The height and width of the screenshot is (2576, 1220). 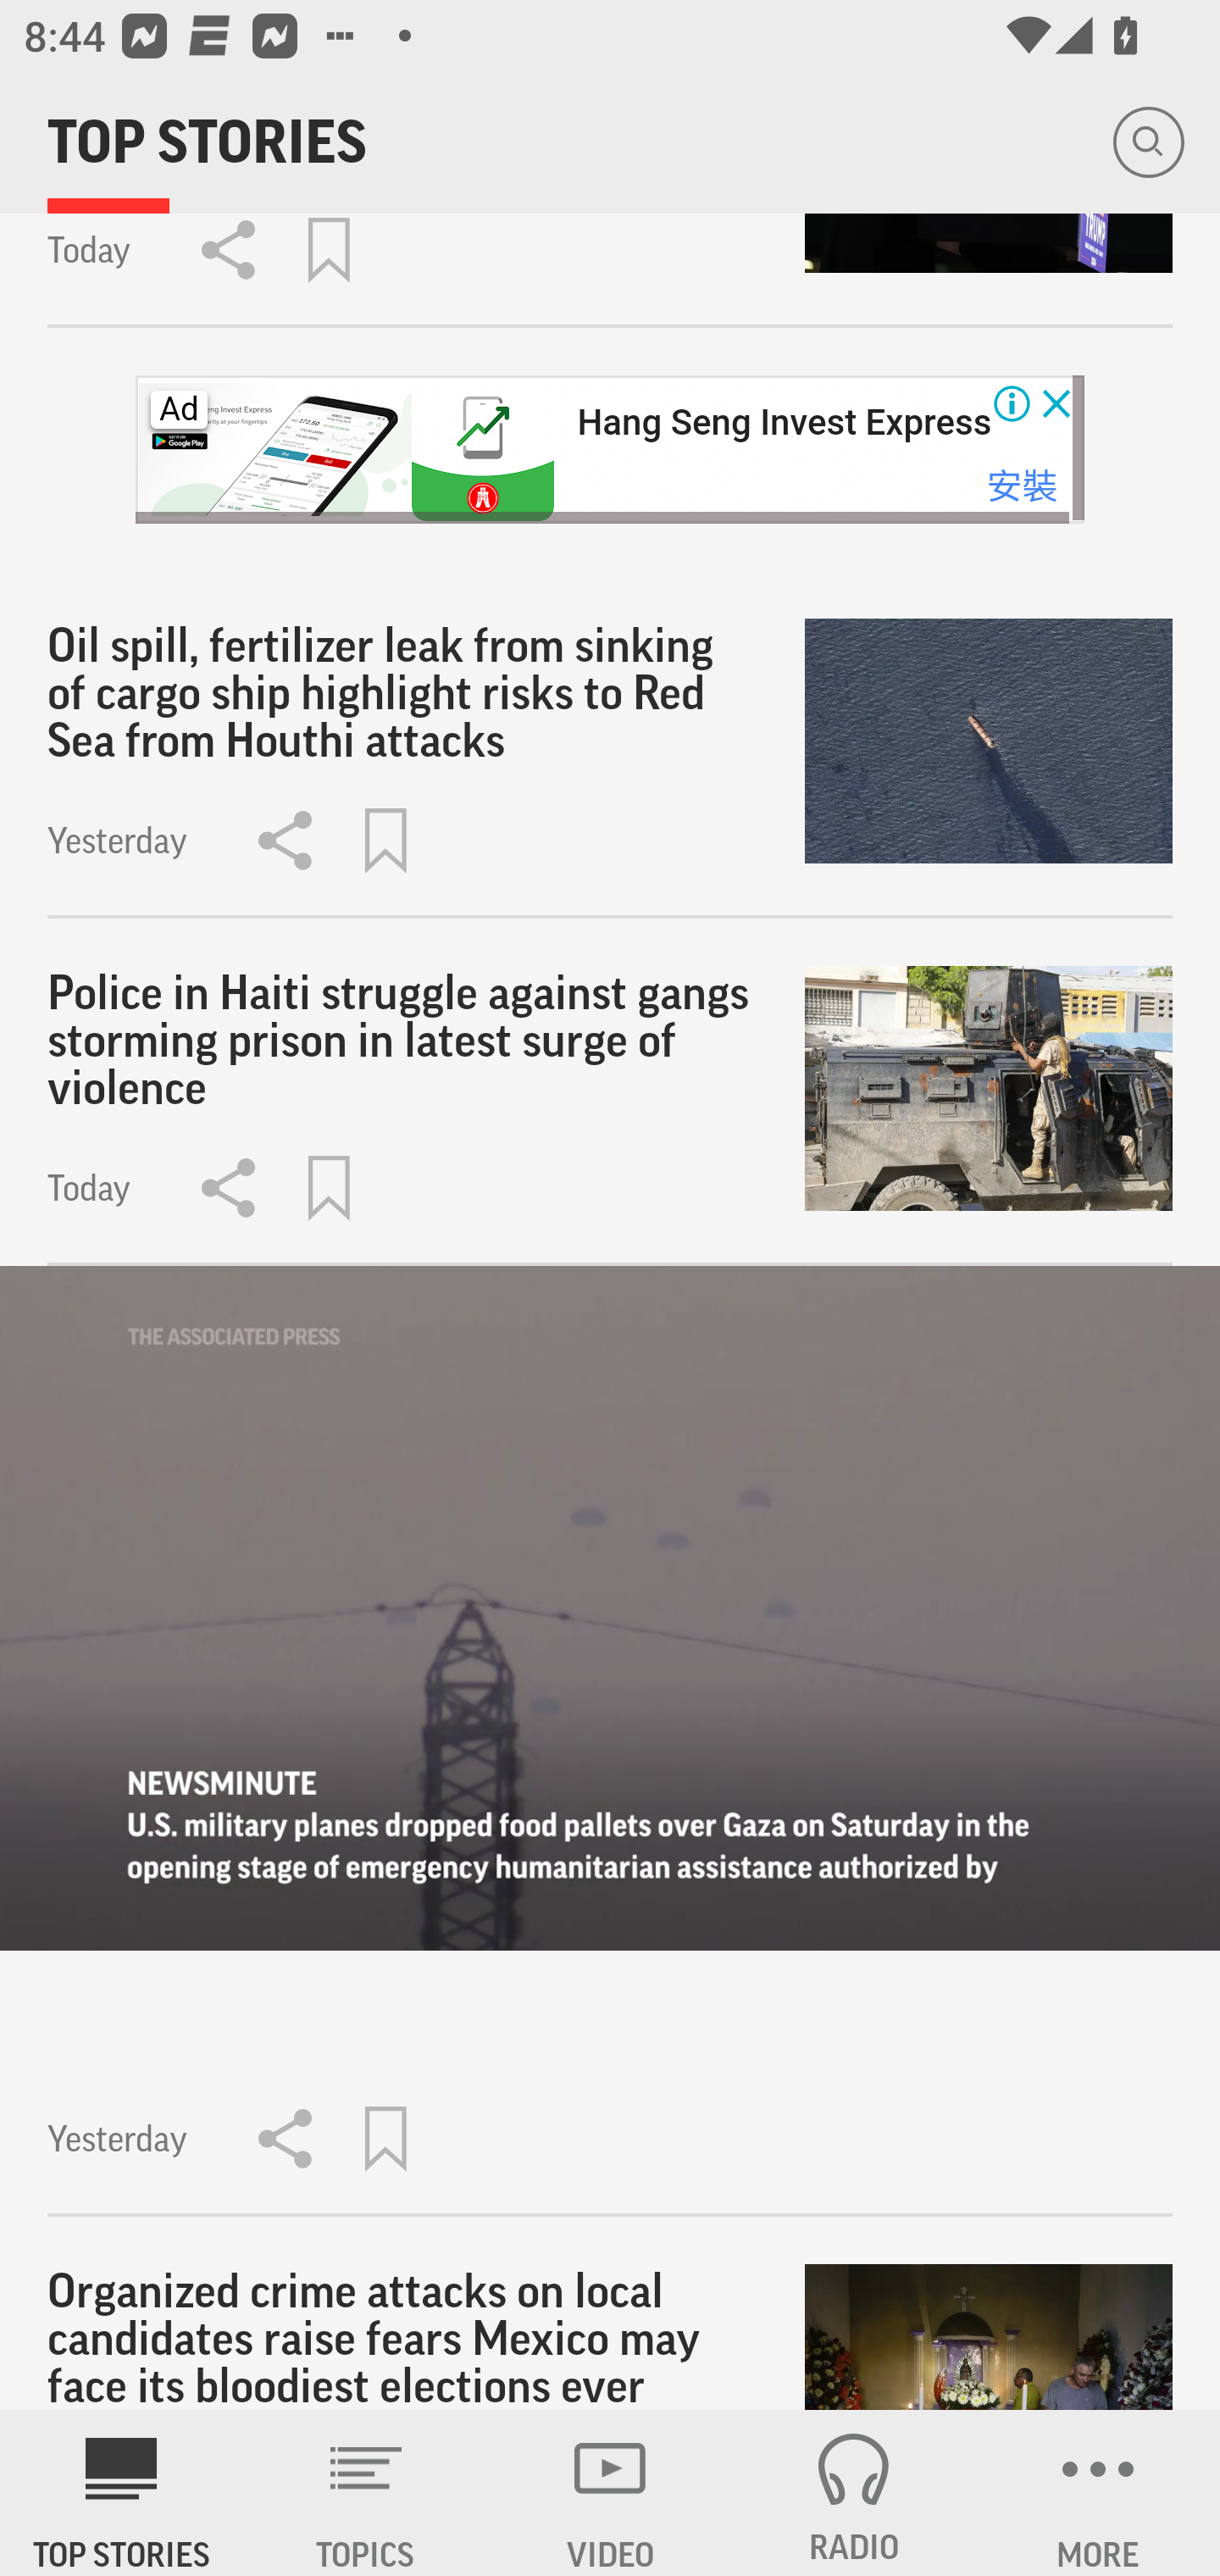 I want to click on TOPICS, so click(x=366, y=2493).